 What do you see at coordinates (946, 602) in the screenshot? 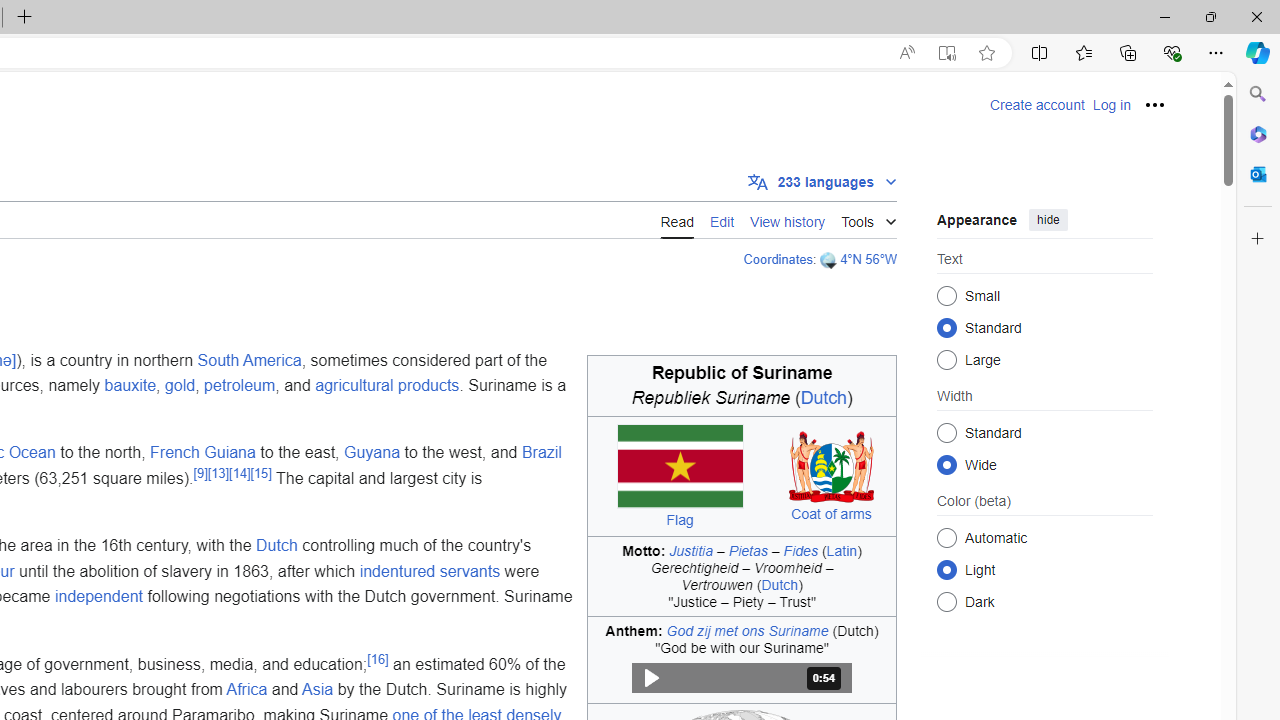
I see `Dark` at bounding box center [946, 602].